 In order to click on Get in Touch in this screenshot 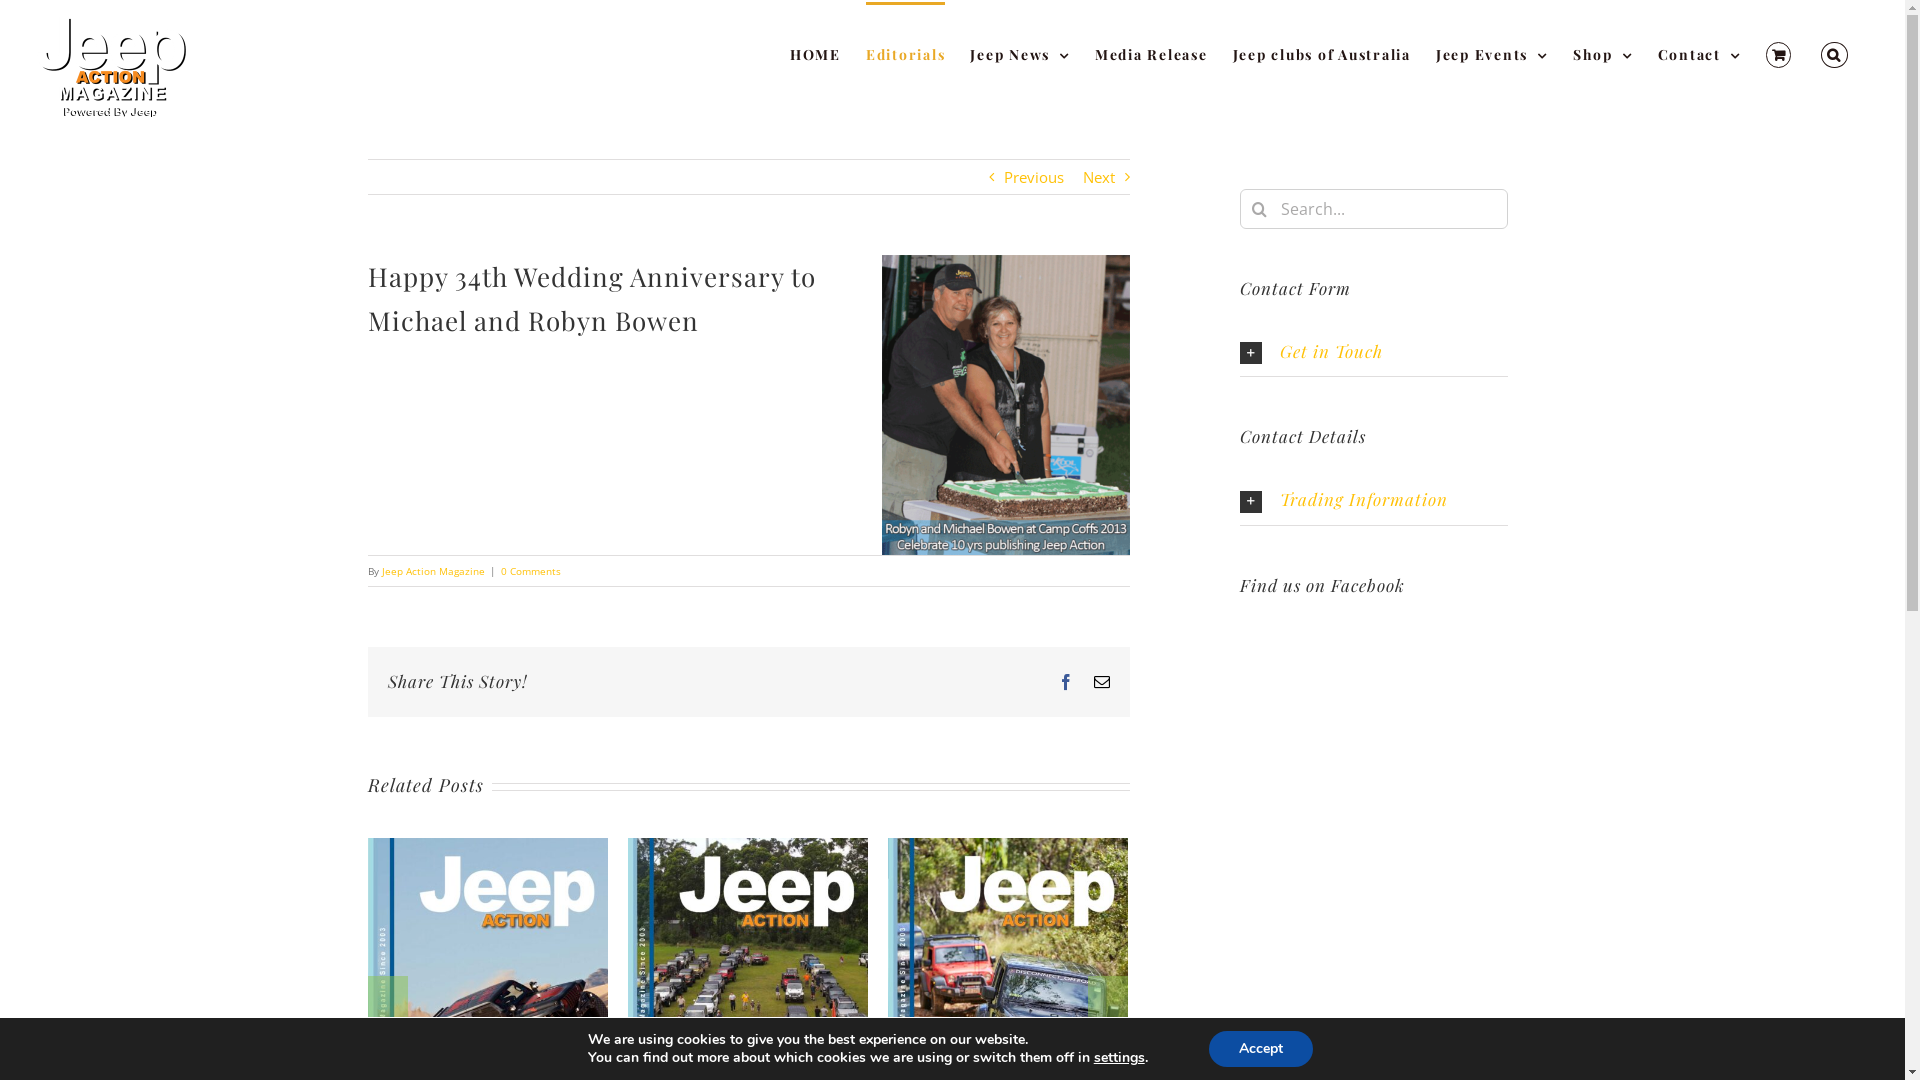, I will do `click(1374, 352)`.